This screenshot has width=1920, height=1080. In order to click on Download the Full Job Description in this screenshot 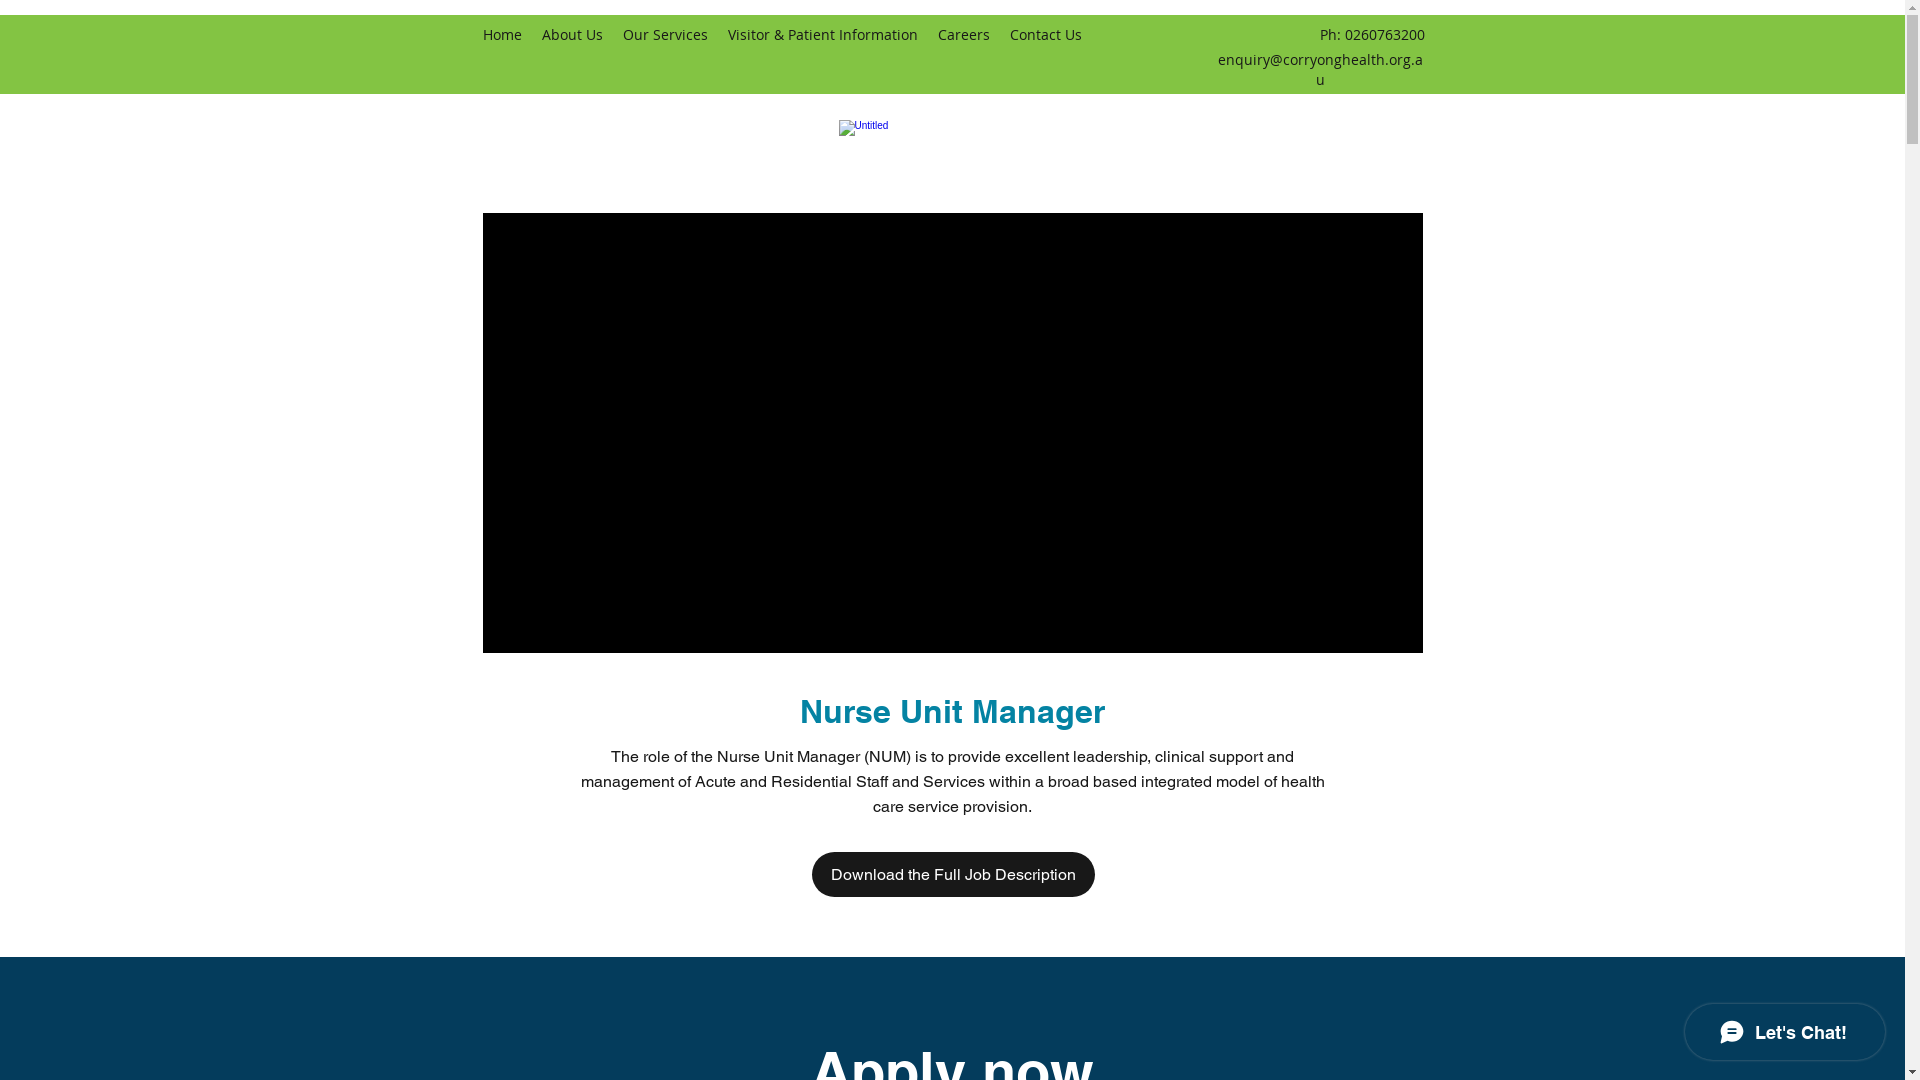, I will do `click(954, 874)`.